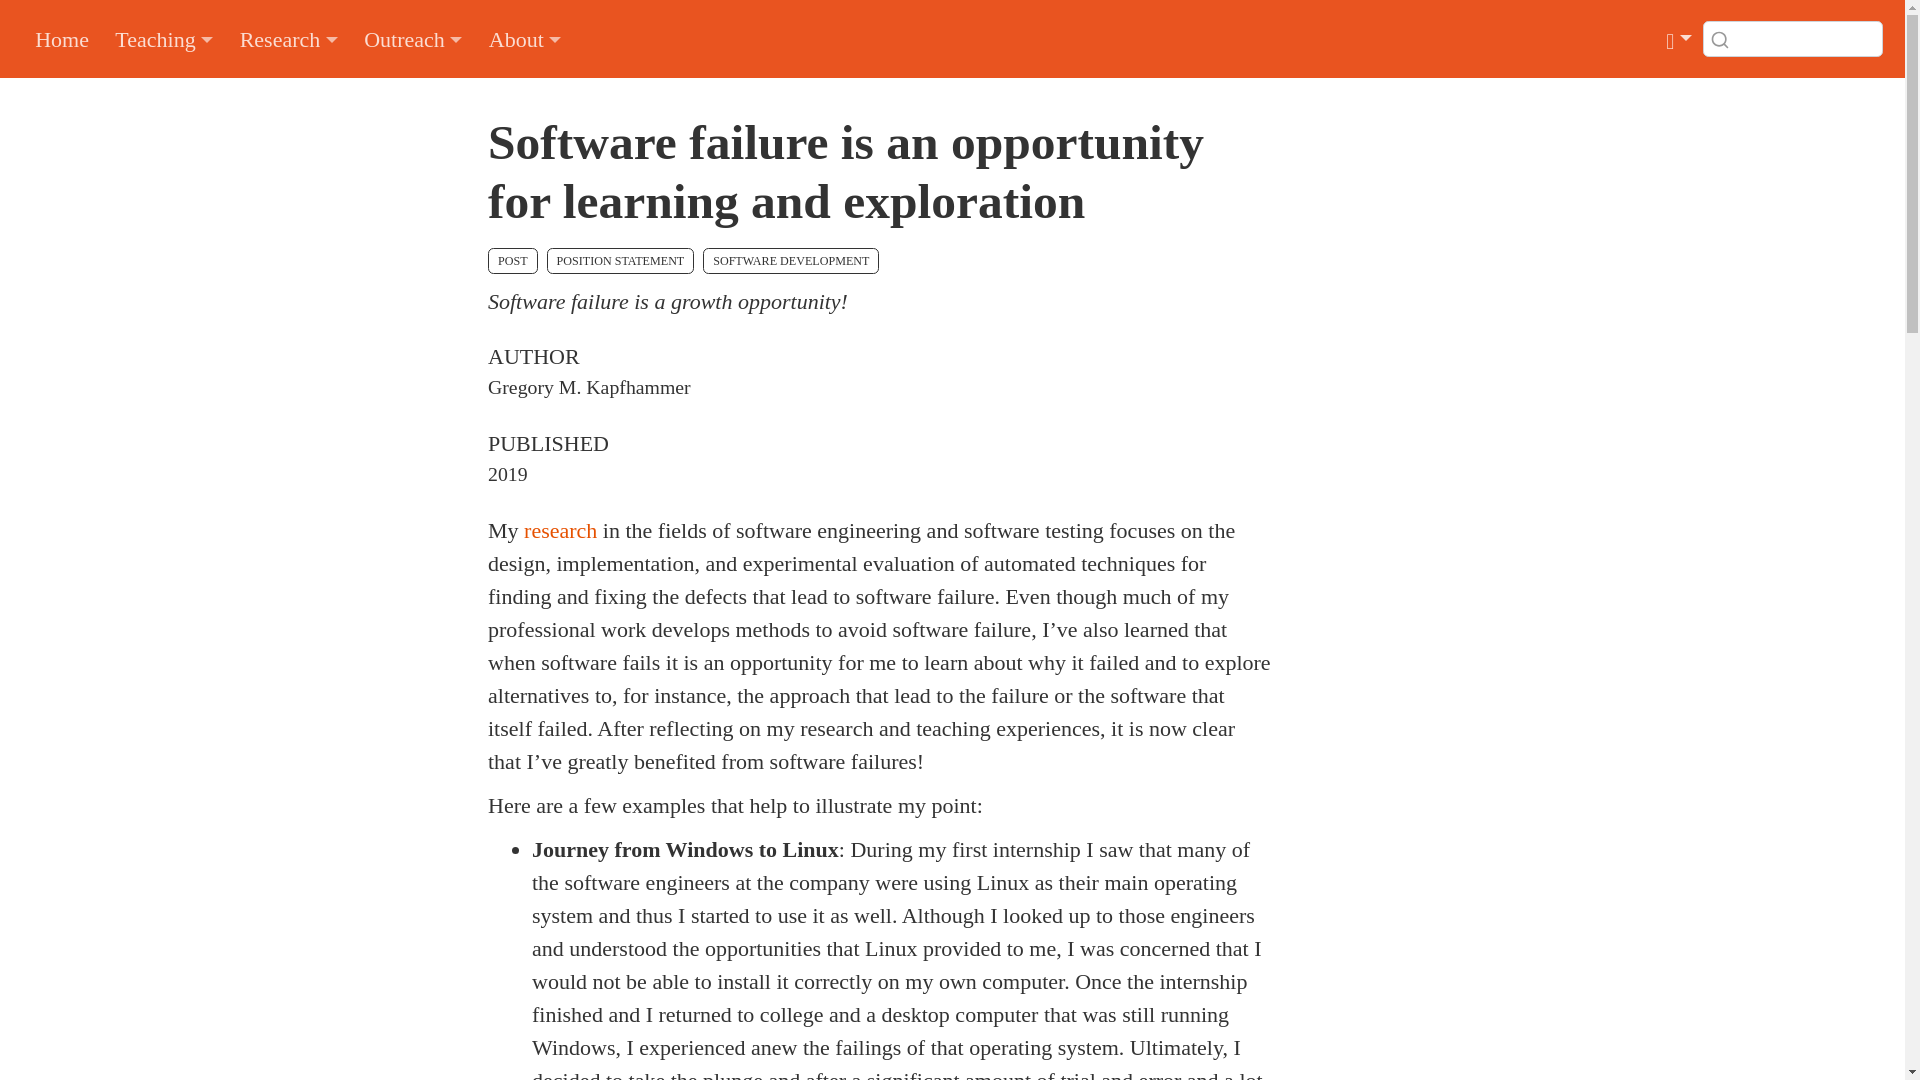  I want to click on Outreach, so click(414, 38).